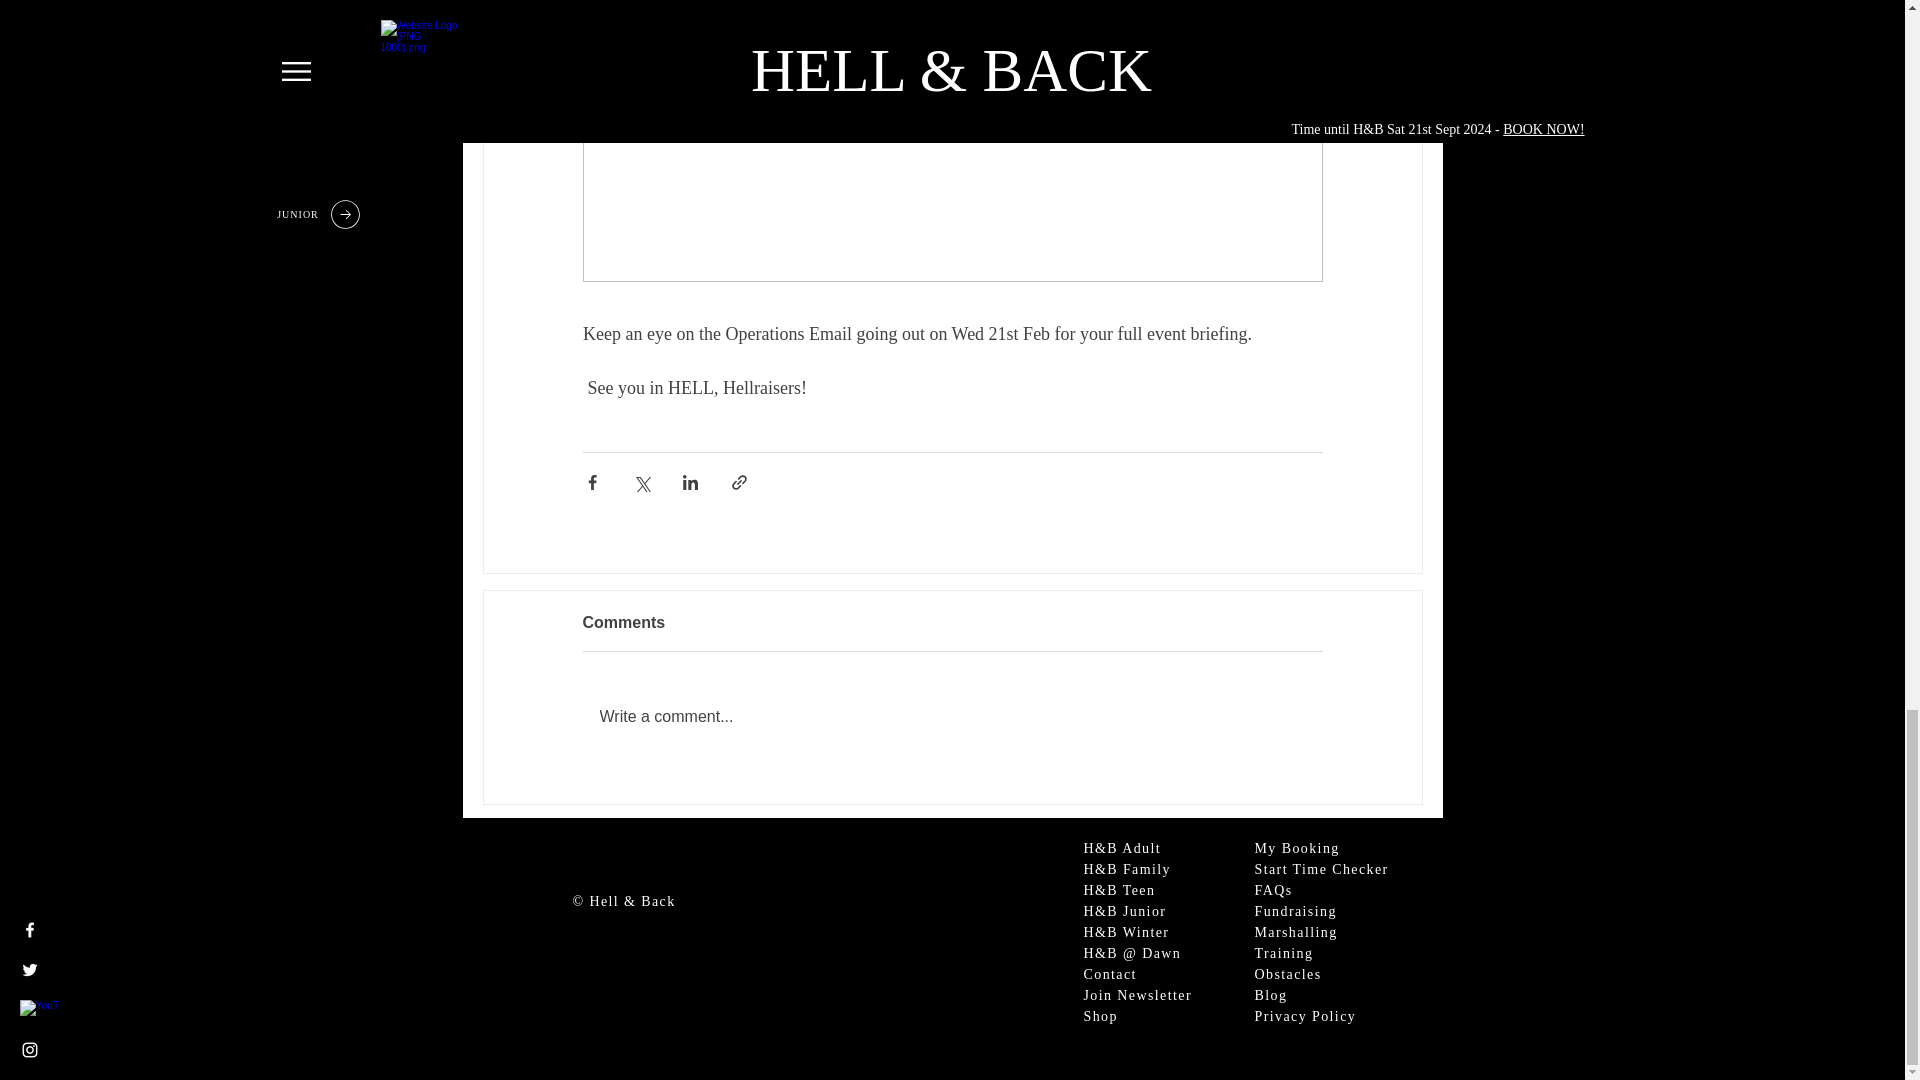  Describe the element at coordinates (1320, 868) in the screenshot. I see `Start Time Checker` at that location.